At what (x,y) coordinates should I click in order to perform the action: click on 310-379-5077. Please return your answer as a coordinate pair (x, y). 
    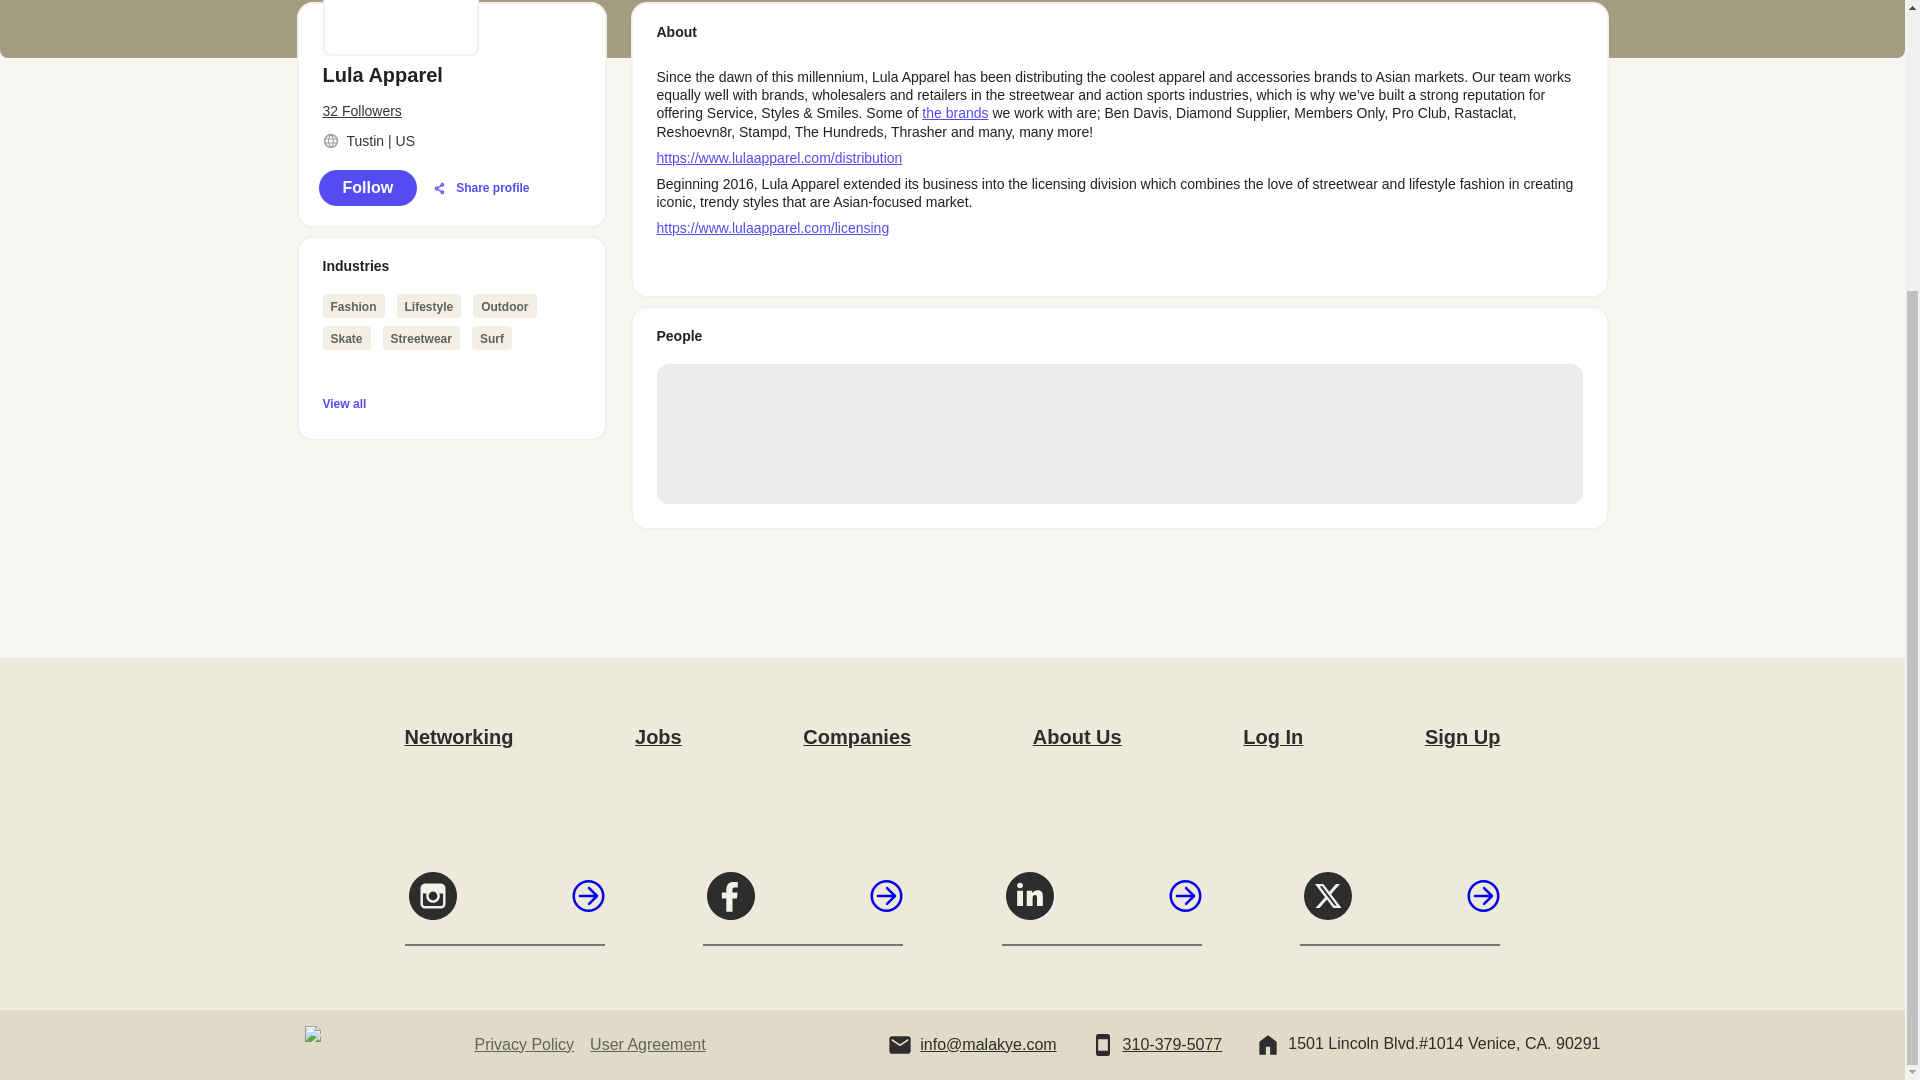
    Looking at the image, I should click on (1173, 1044).